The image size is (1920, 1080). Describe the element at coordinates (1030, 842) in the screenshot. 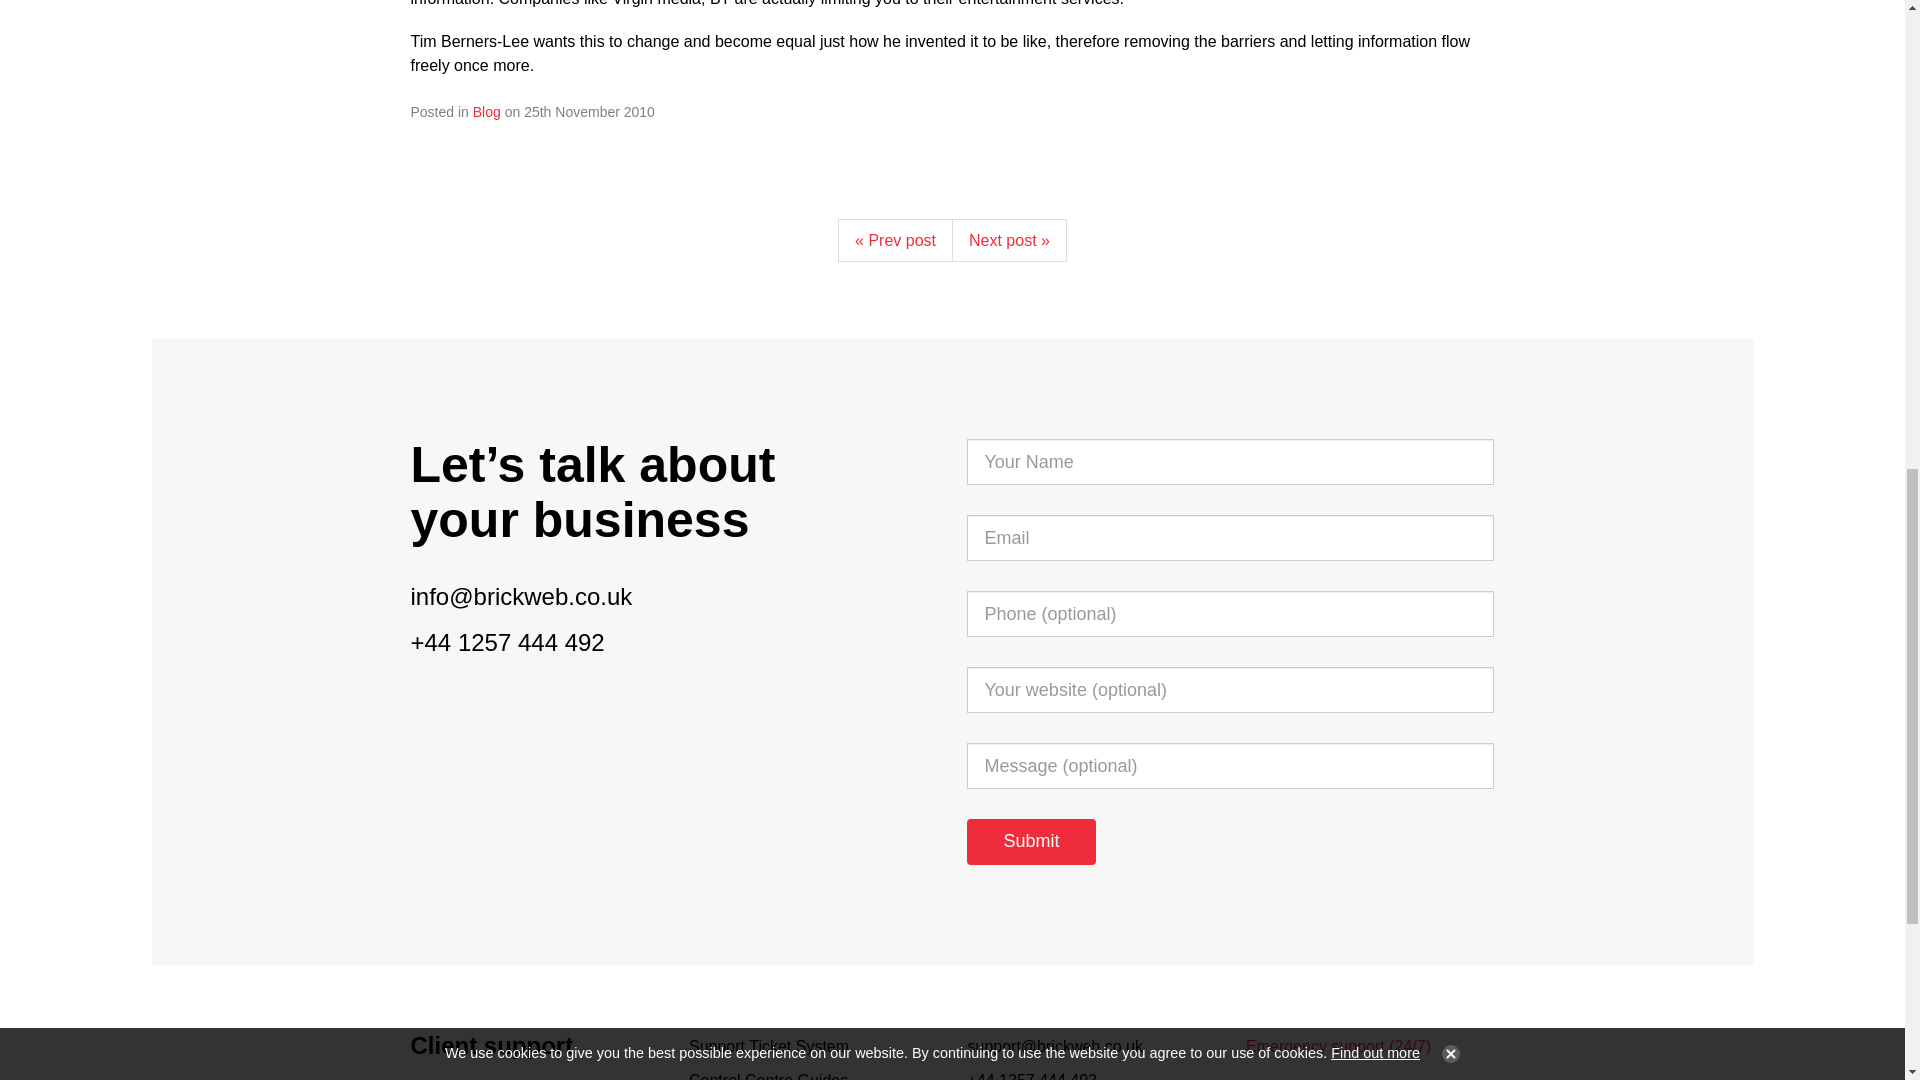

I see `Submit` at that location.